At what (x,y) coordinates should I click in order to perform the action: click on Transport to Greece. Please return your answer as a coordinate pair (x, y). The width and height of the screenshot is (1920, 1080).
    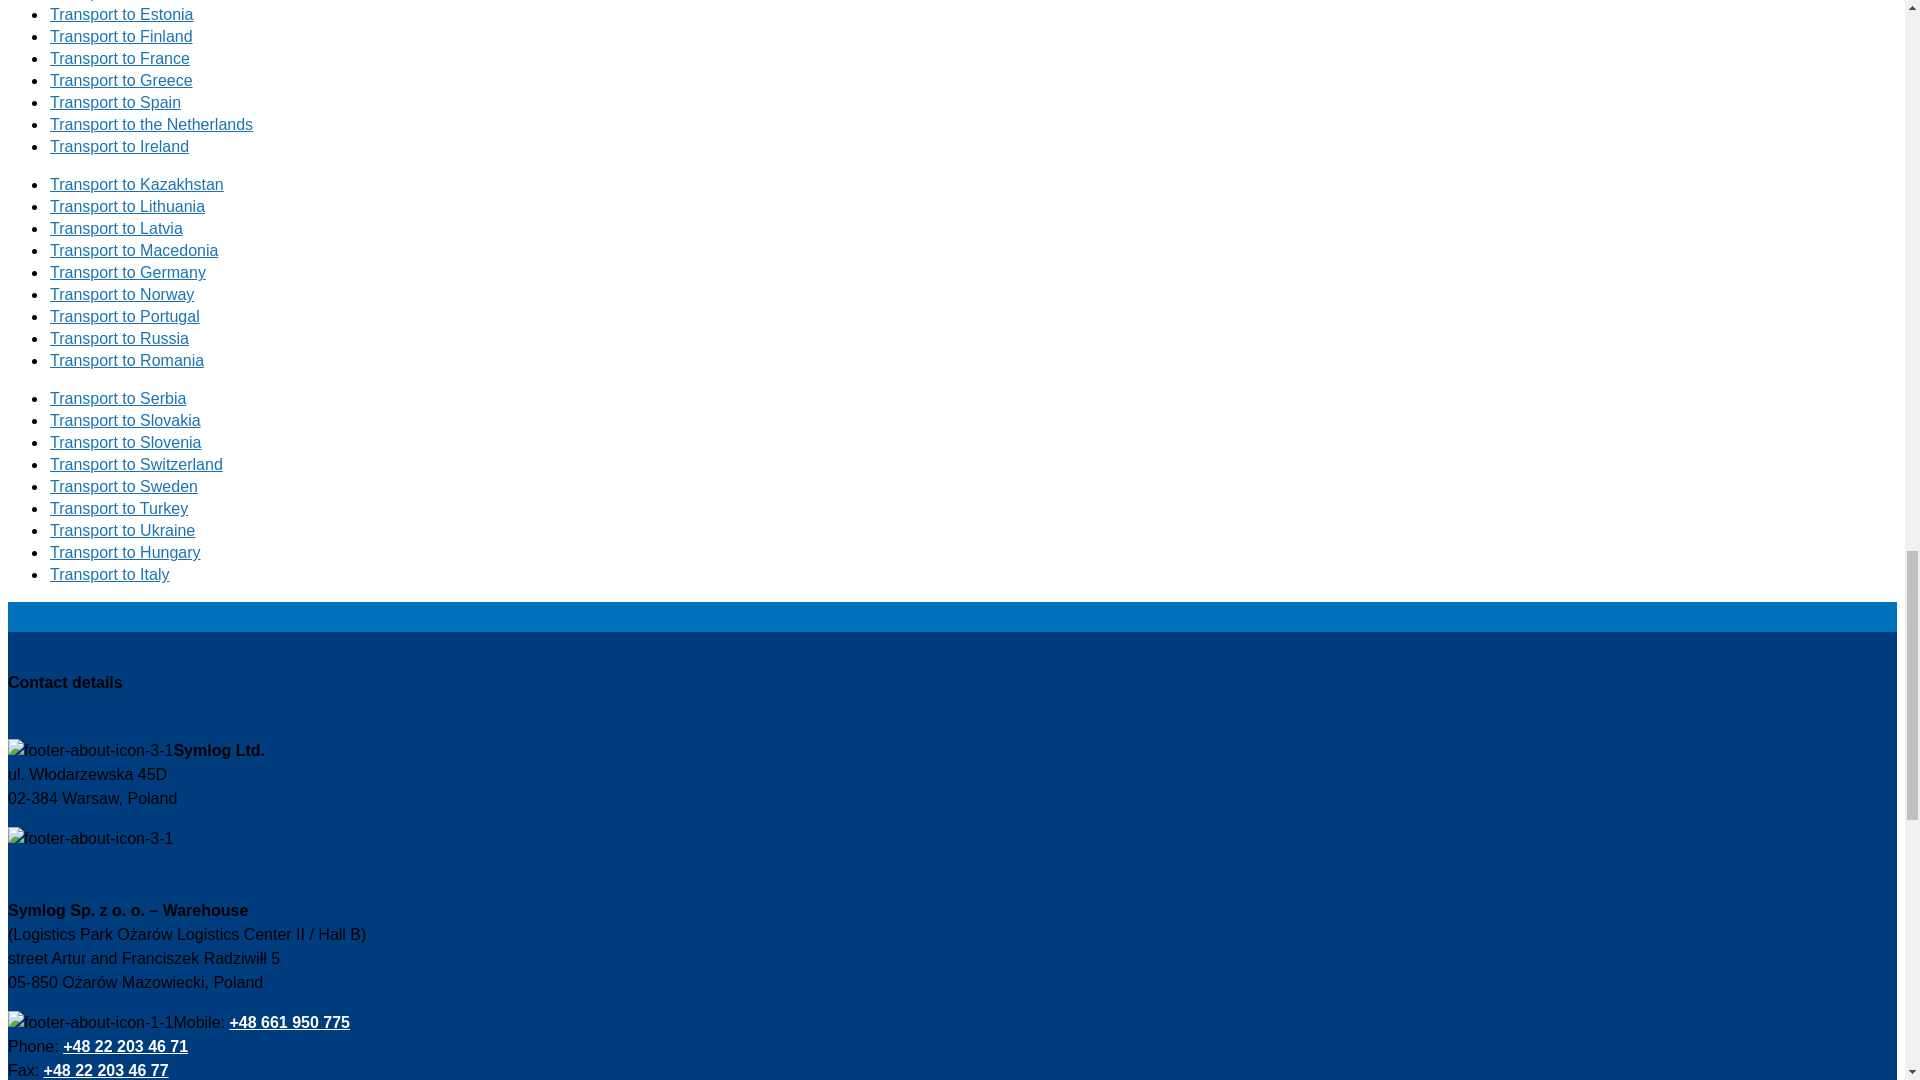
    Looking at the image, I should click on (121, 80).